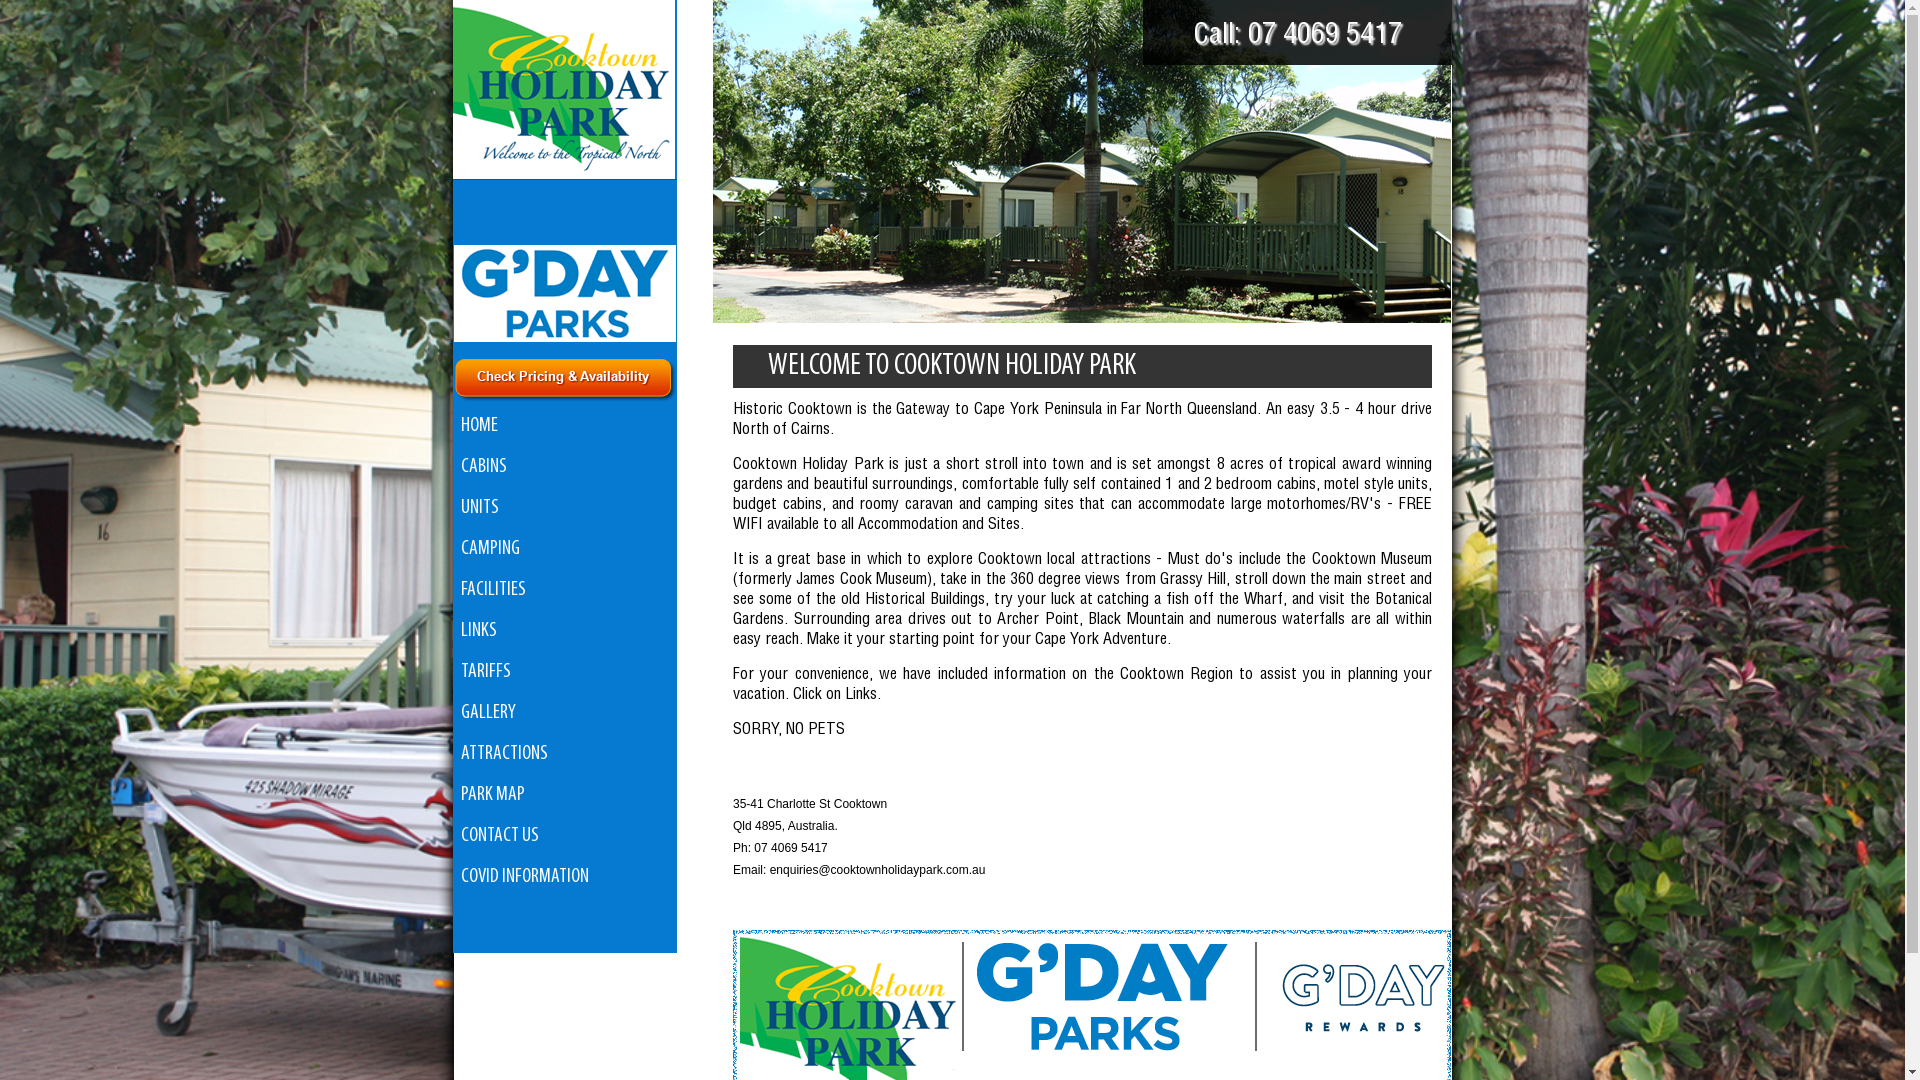  Describe the element at coordinates (565, 468) in the screenshot. I see `CABINS` at that location.